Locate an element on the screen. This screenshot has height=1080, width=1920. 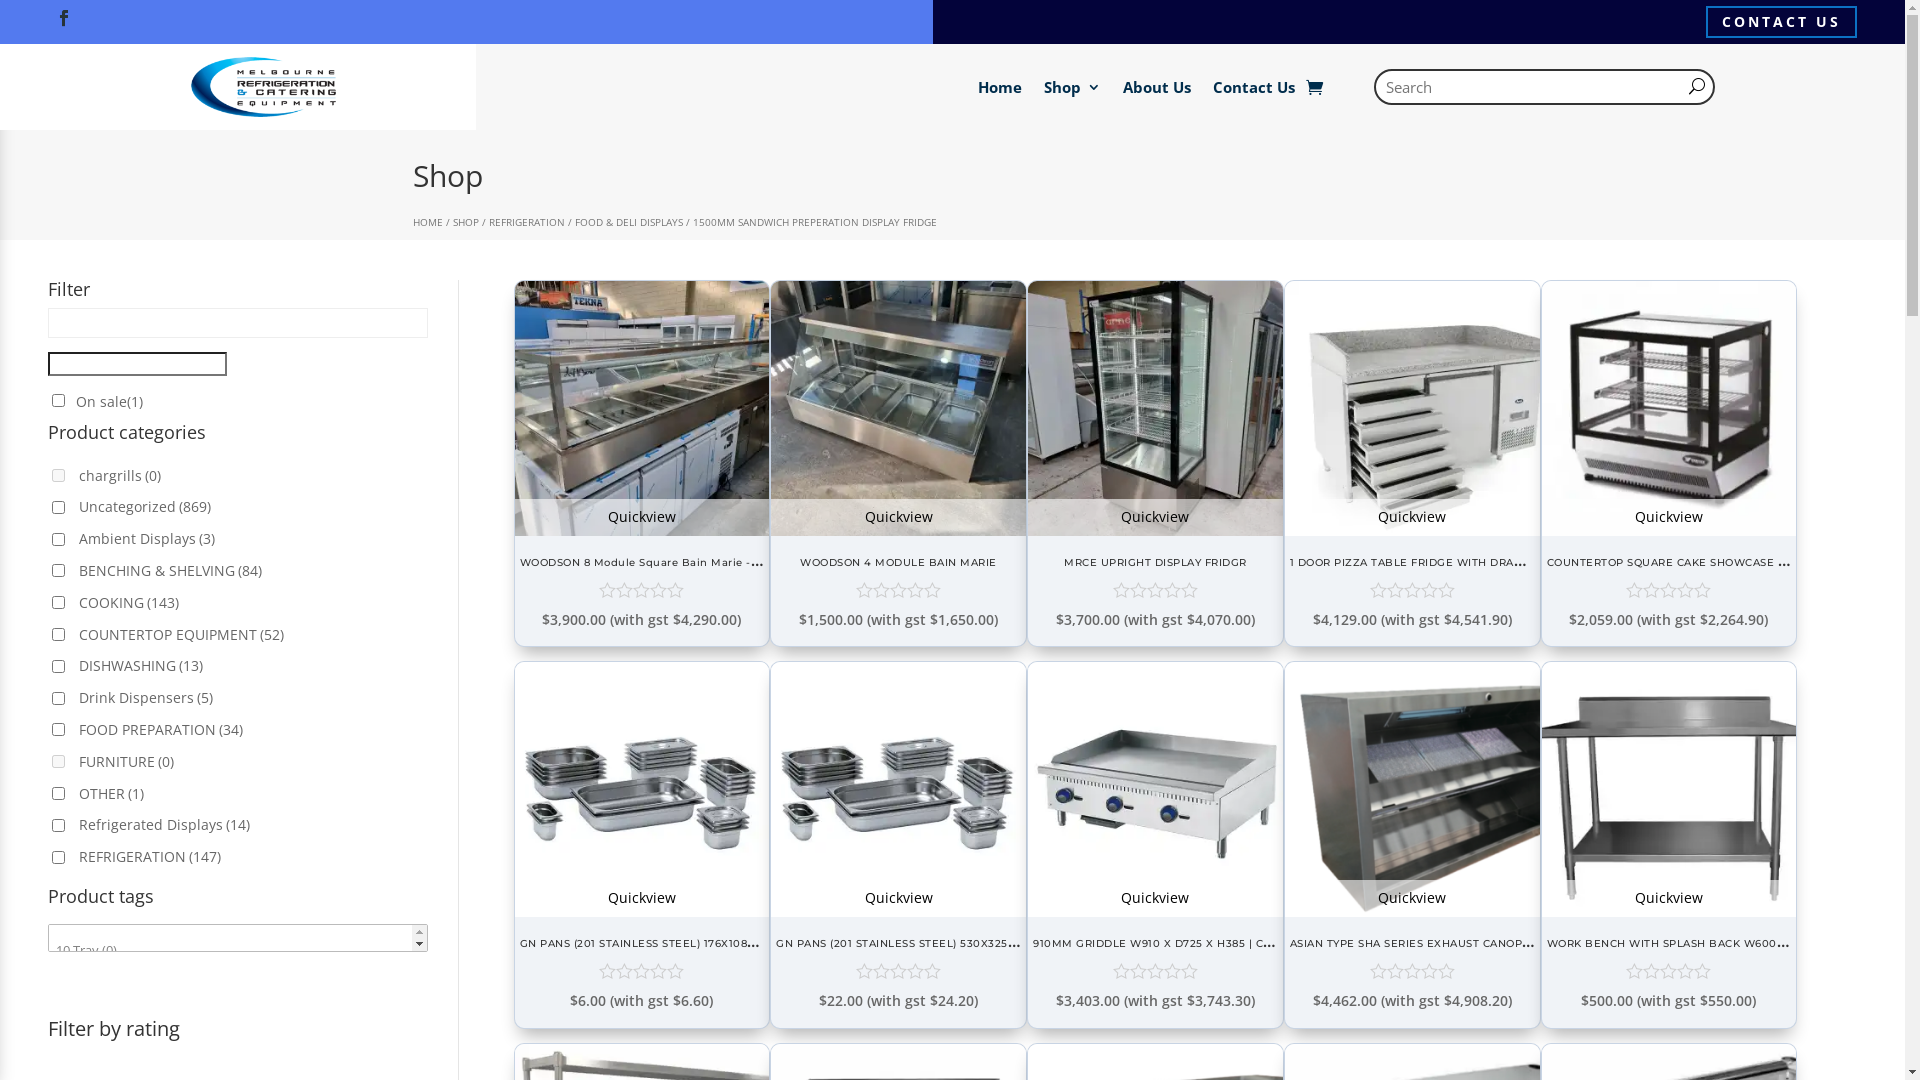
Quickview is located at coordinates (1412, 518).